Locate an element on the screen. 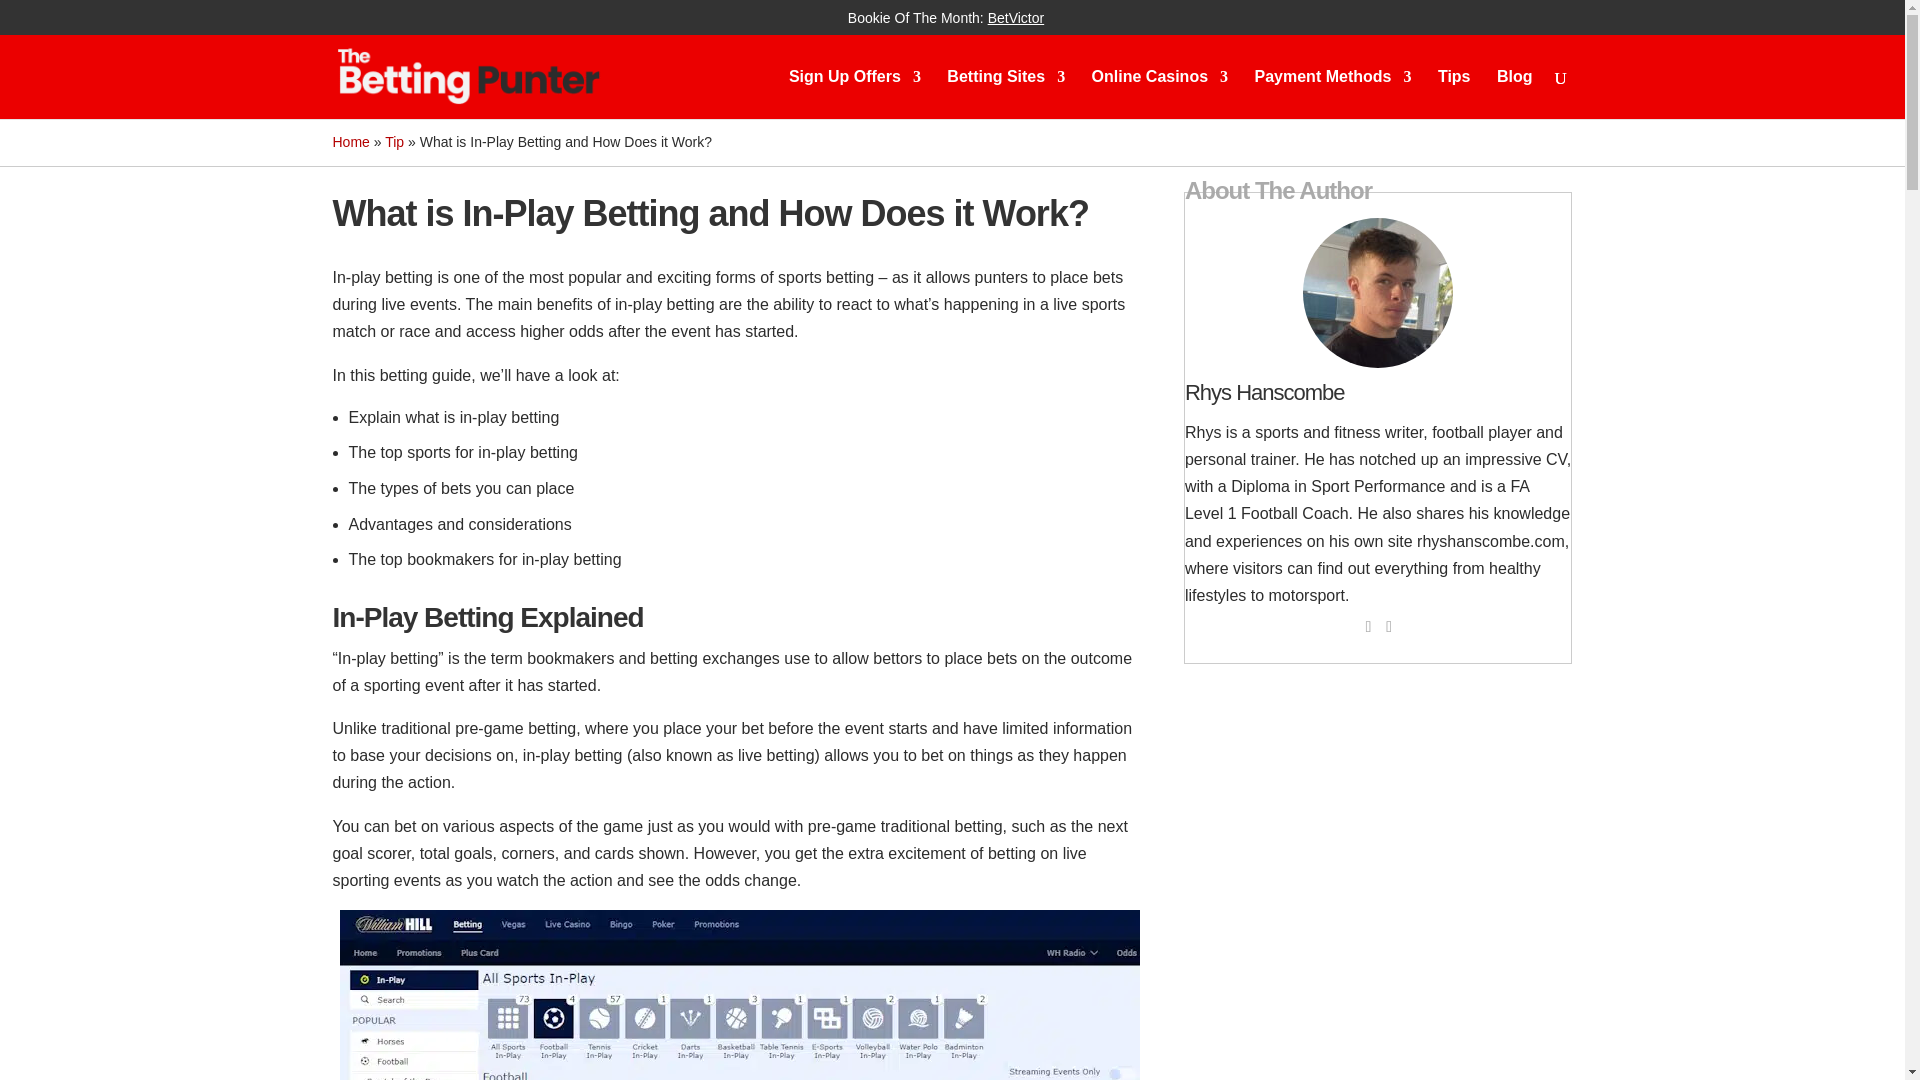 The height and width of the screenshot is (1080, 1920). Tip is located at coordinates (394, 142).